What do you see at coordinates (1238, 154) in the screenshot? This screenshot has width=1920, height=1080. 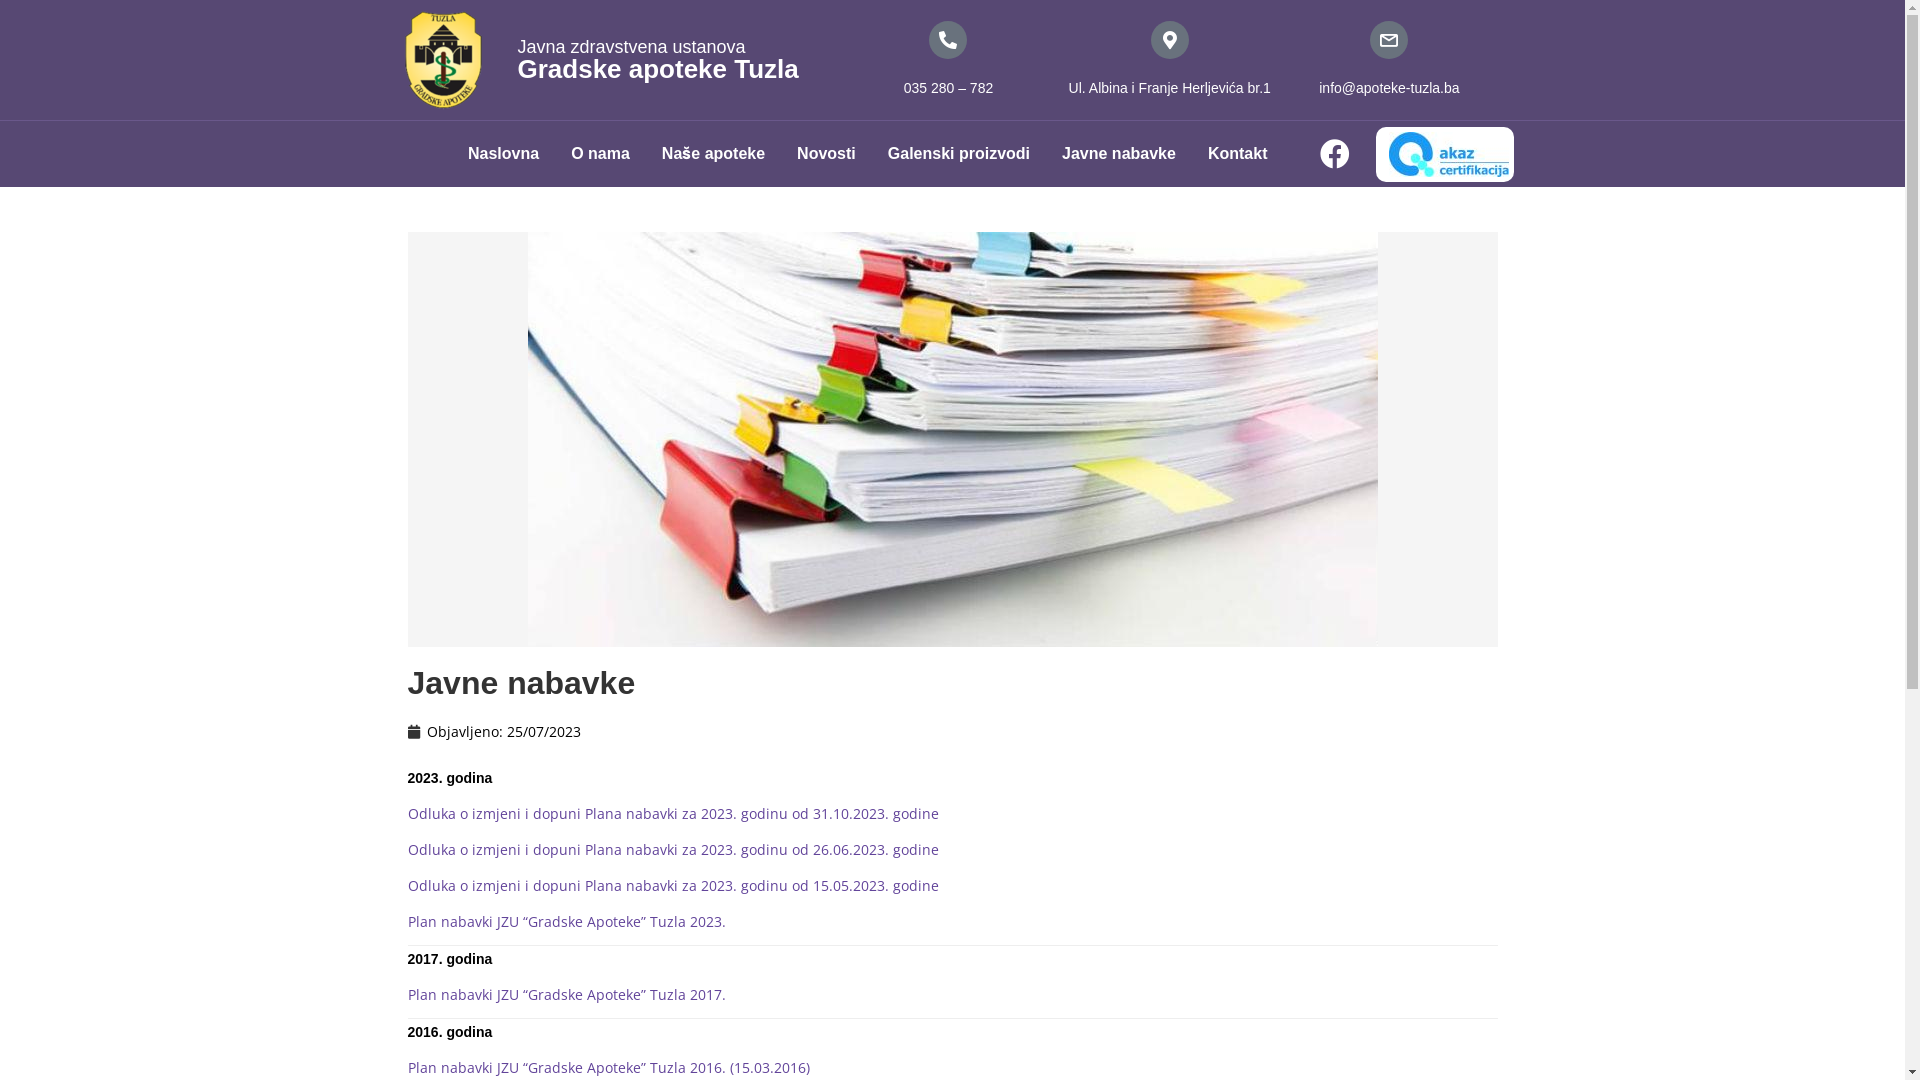 I see `Kontakt` at bounding box center [1238, 154].